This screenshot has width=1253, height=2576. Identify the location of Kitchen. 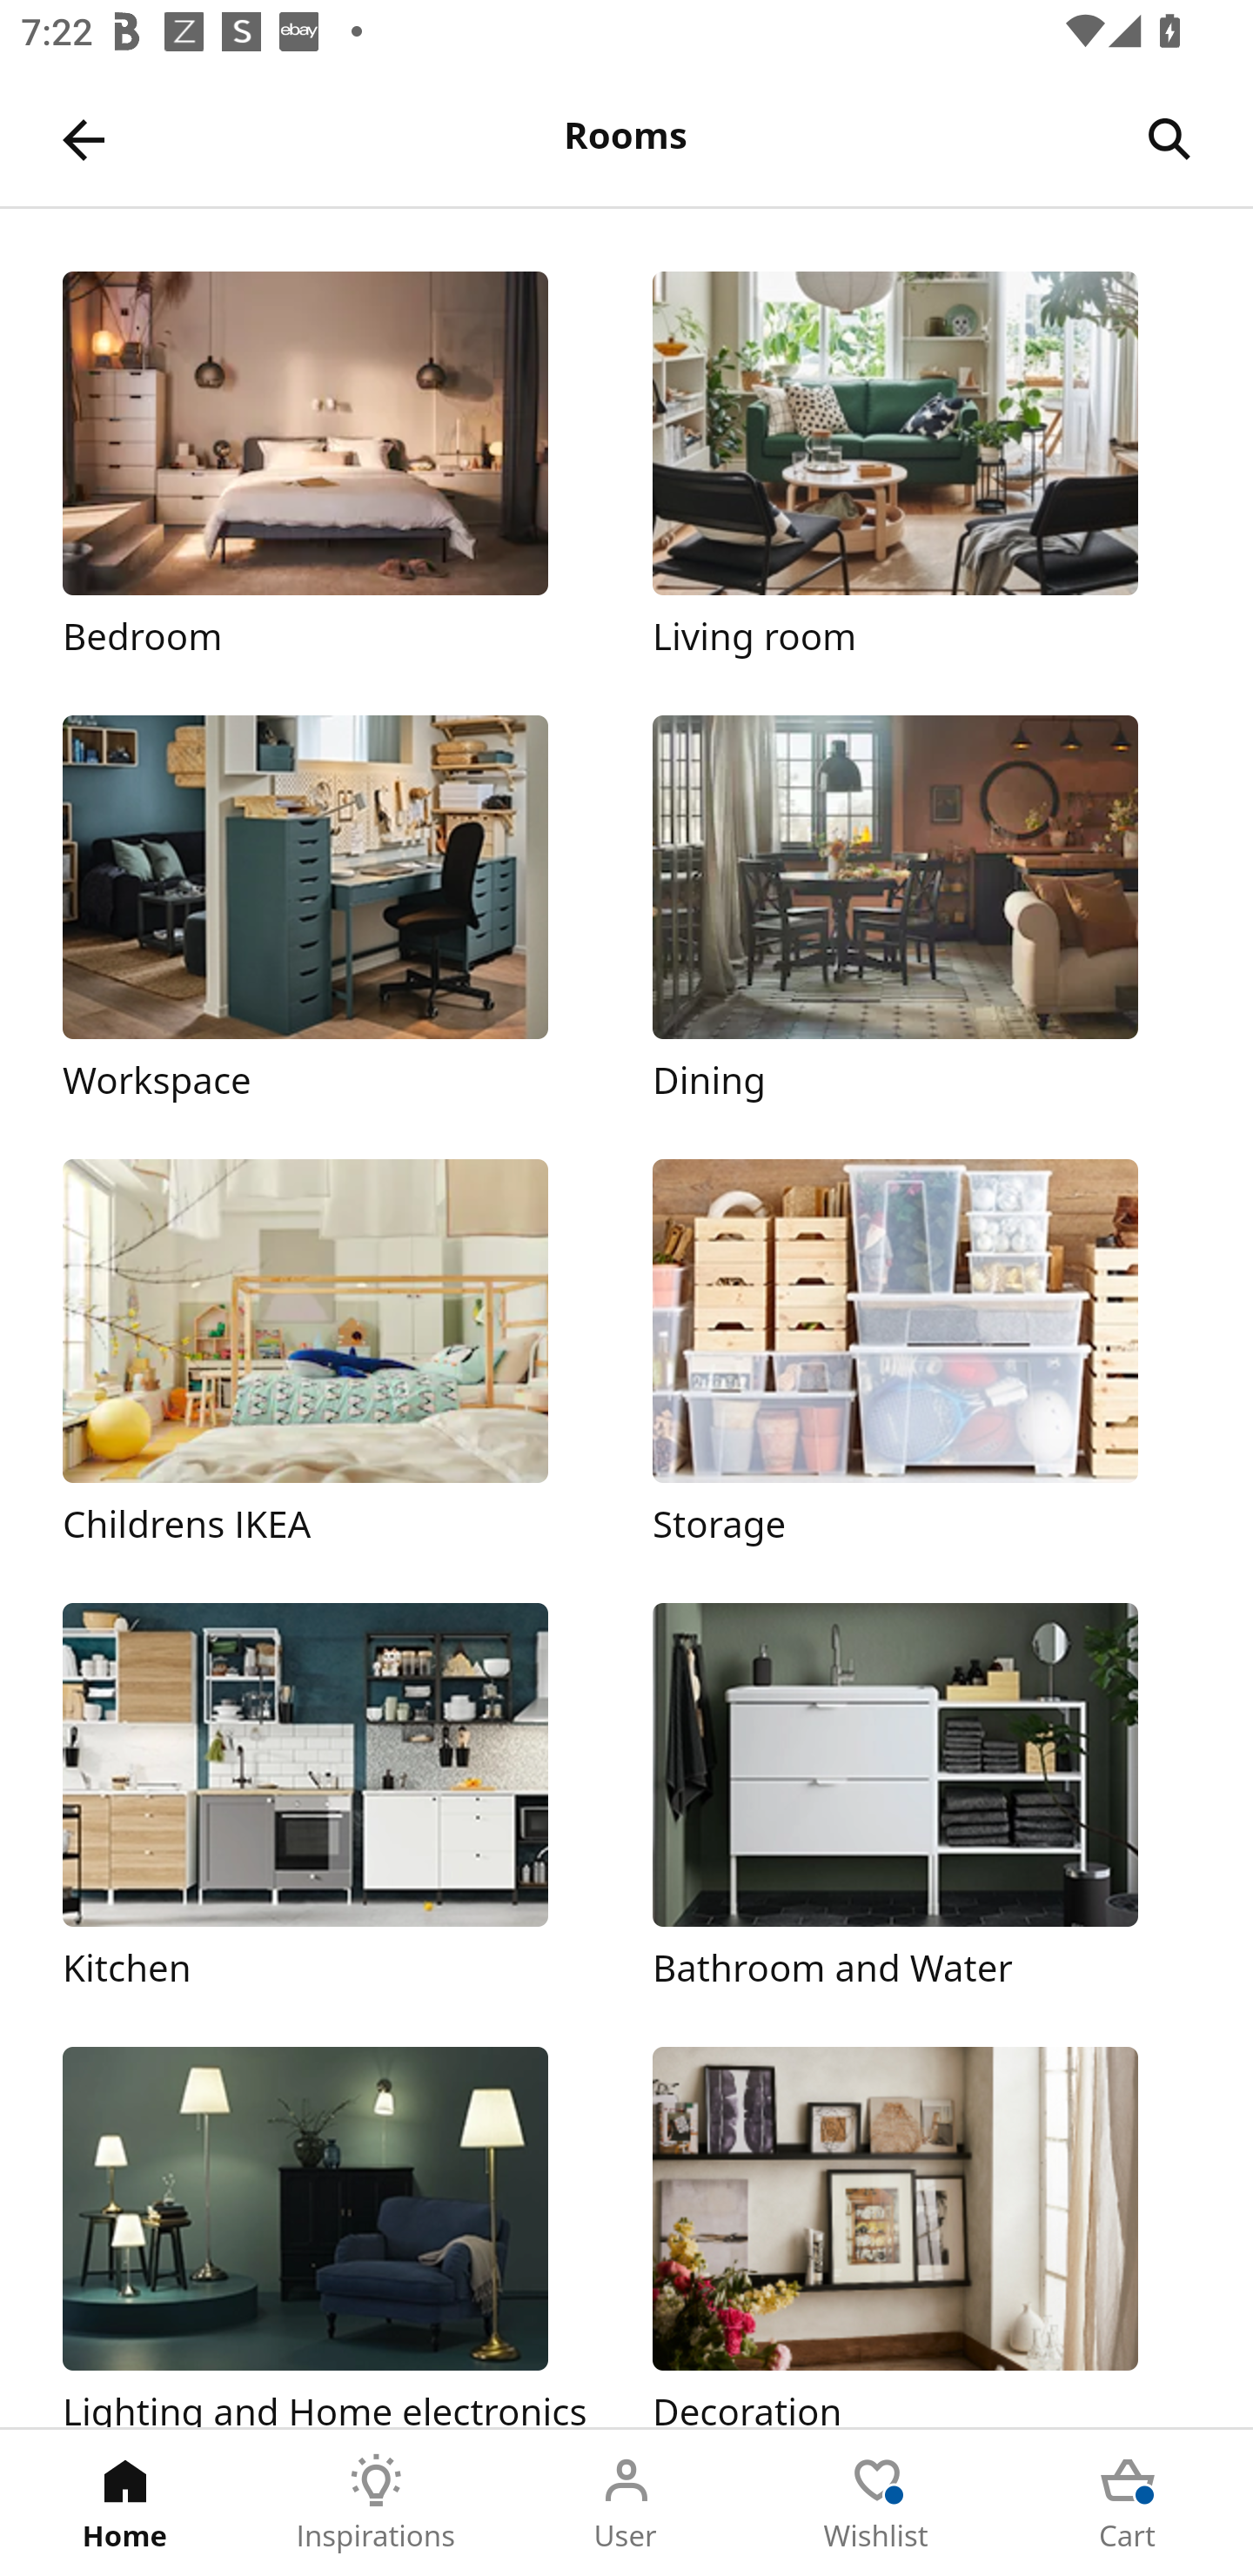
(331, 1798).